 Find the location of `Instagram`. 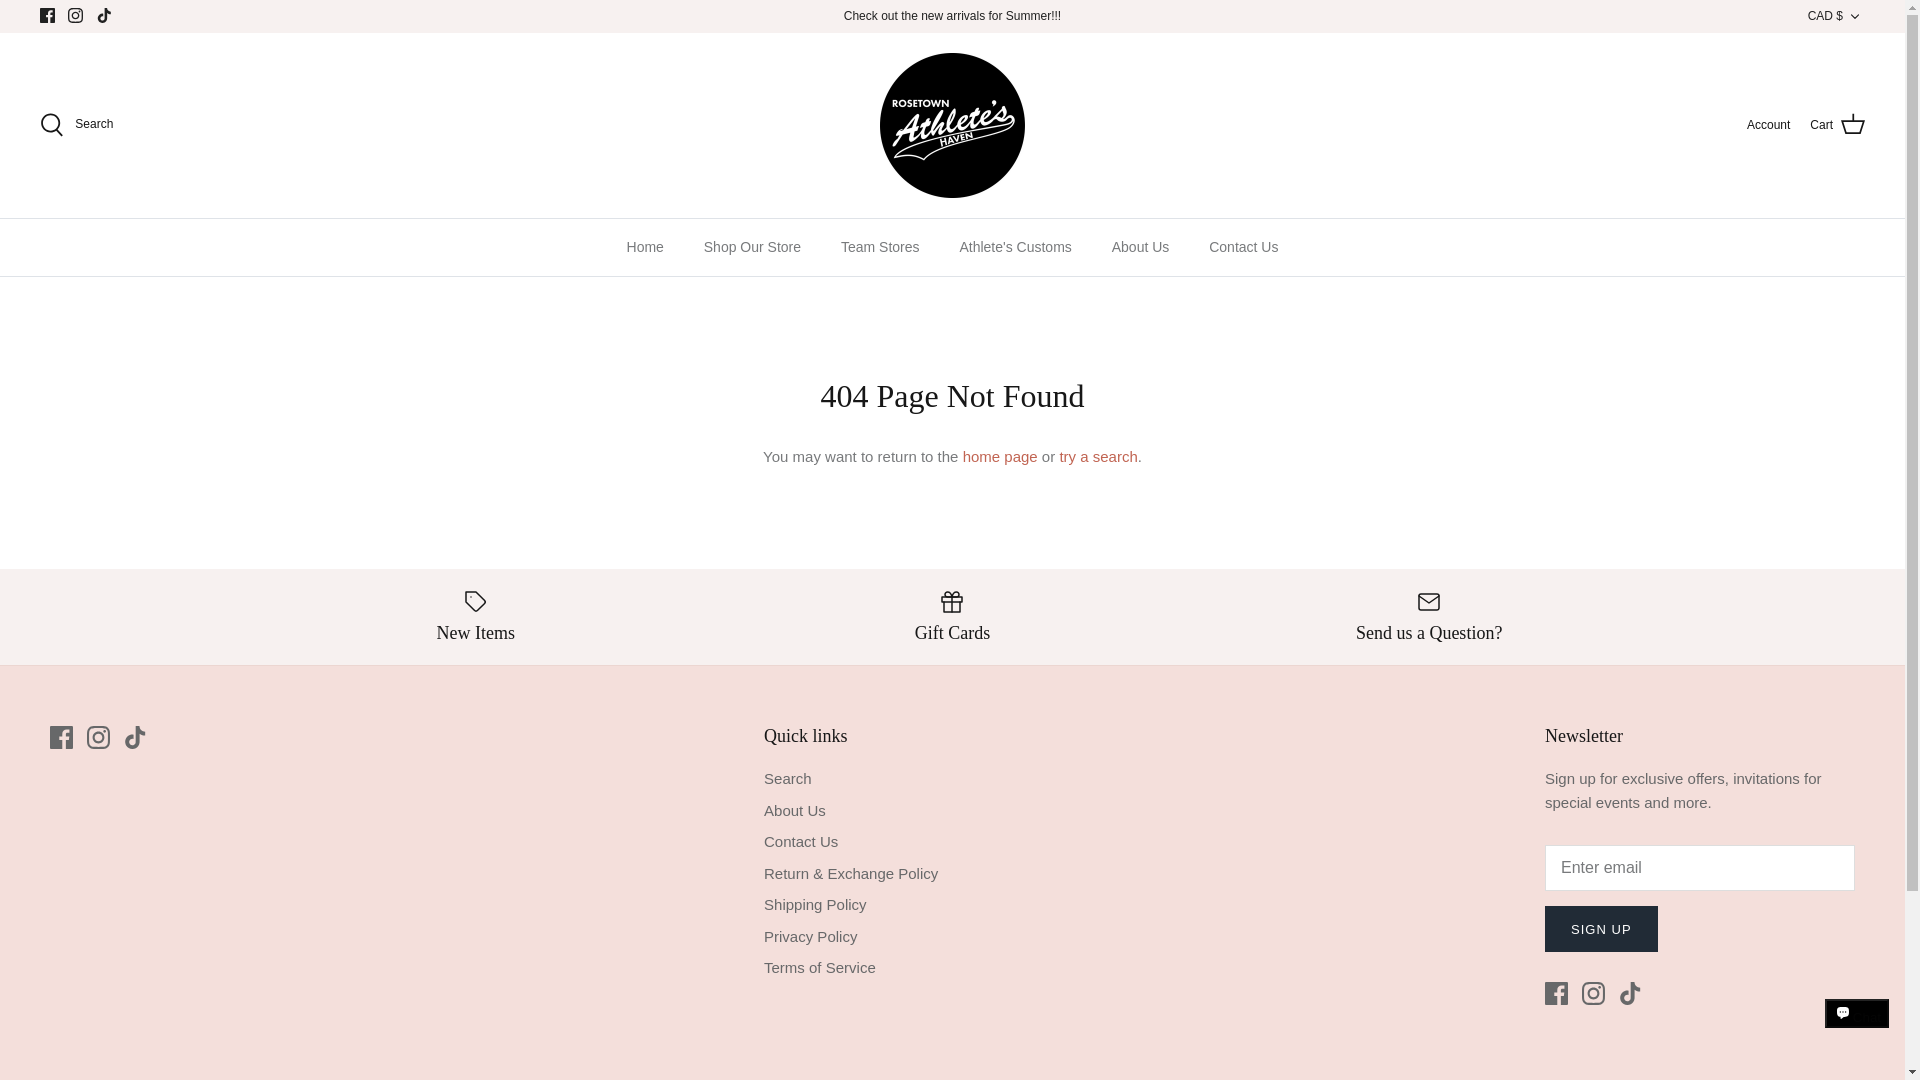

Instagram is located at coordinates (1594, 993).